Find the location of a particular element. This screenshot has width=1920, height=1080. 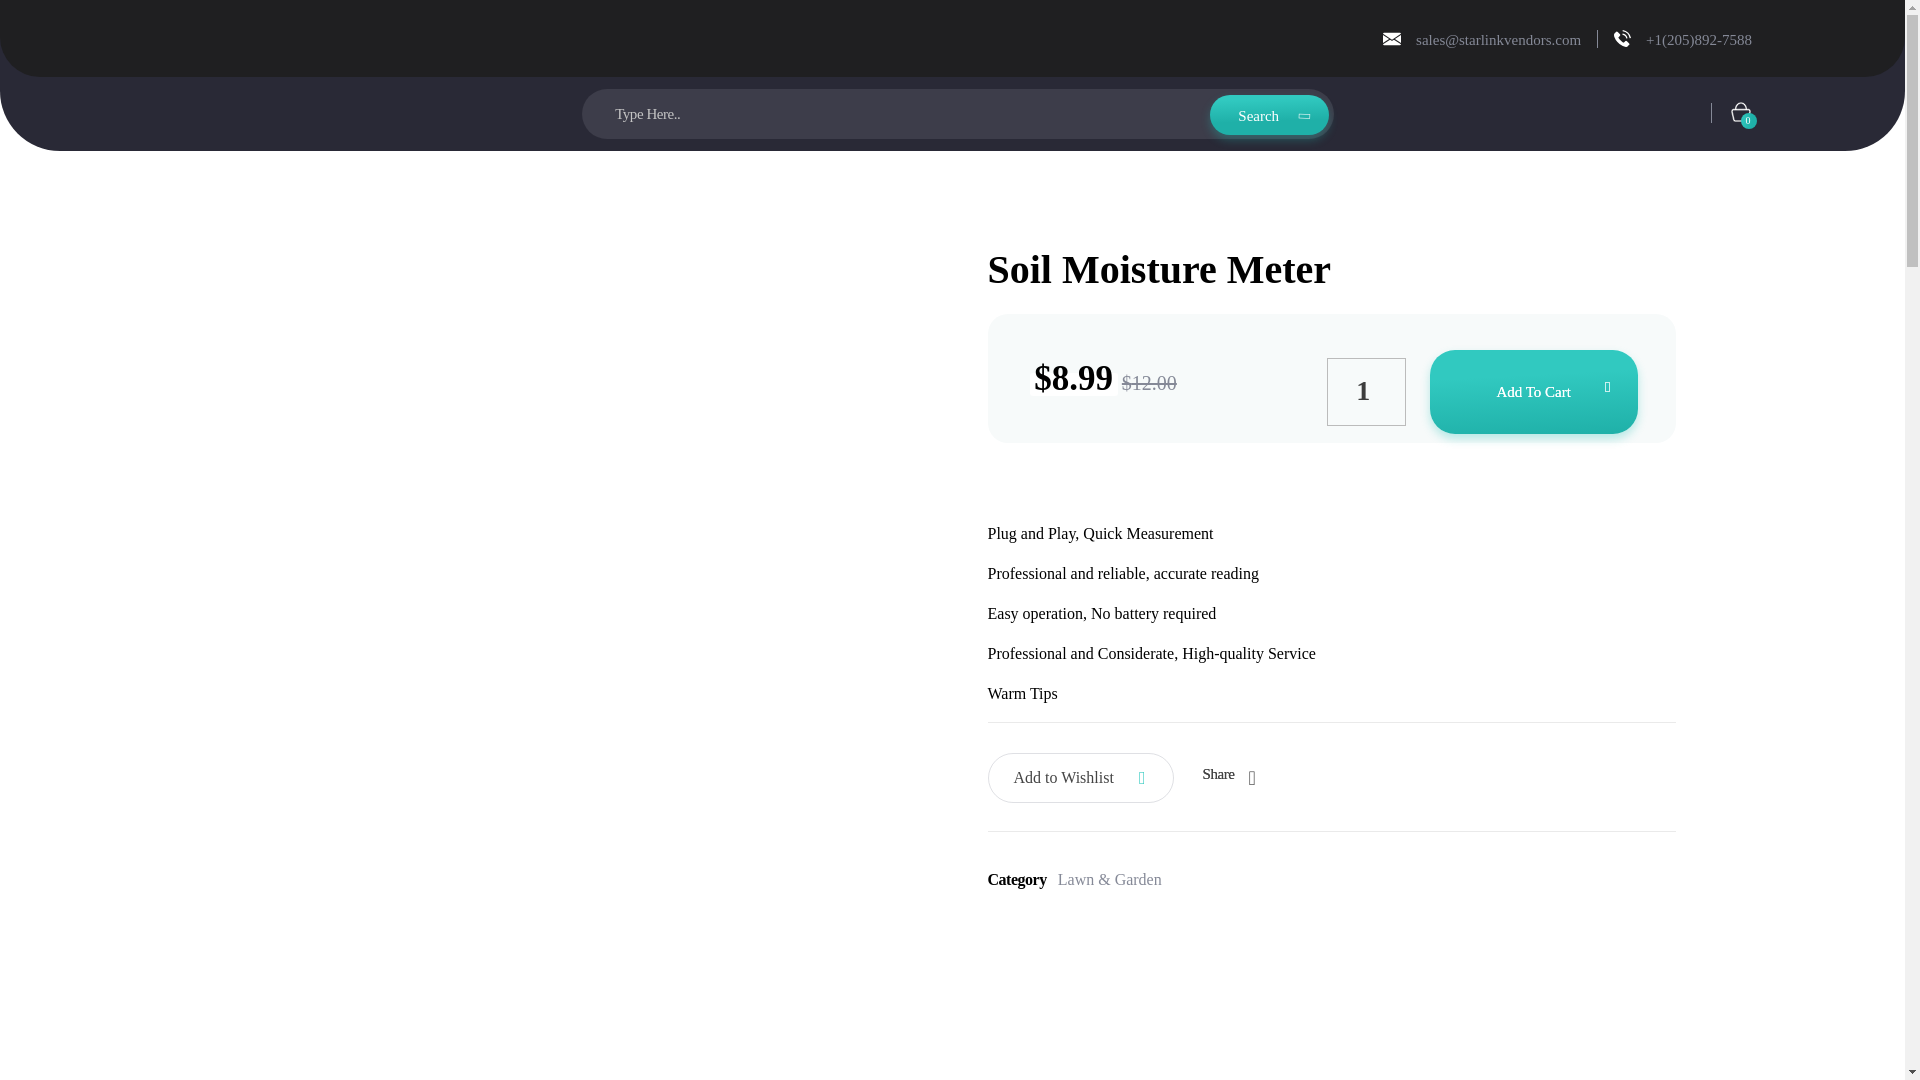

1 is located at coordinates (1366, 392).